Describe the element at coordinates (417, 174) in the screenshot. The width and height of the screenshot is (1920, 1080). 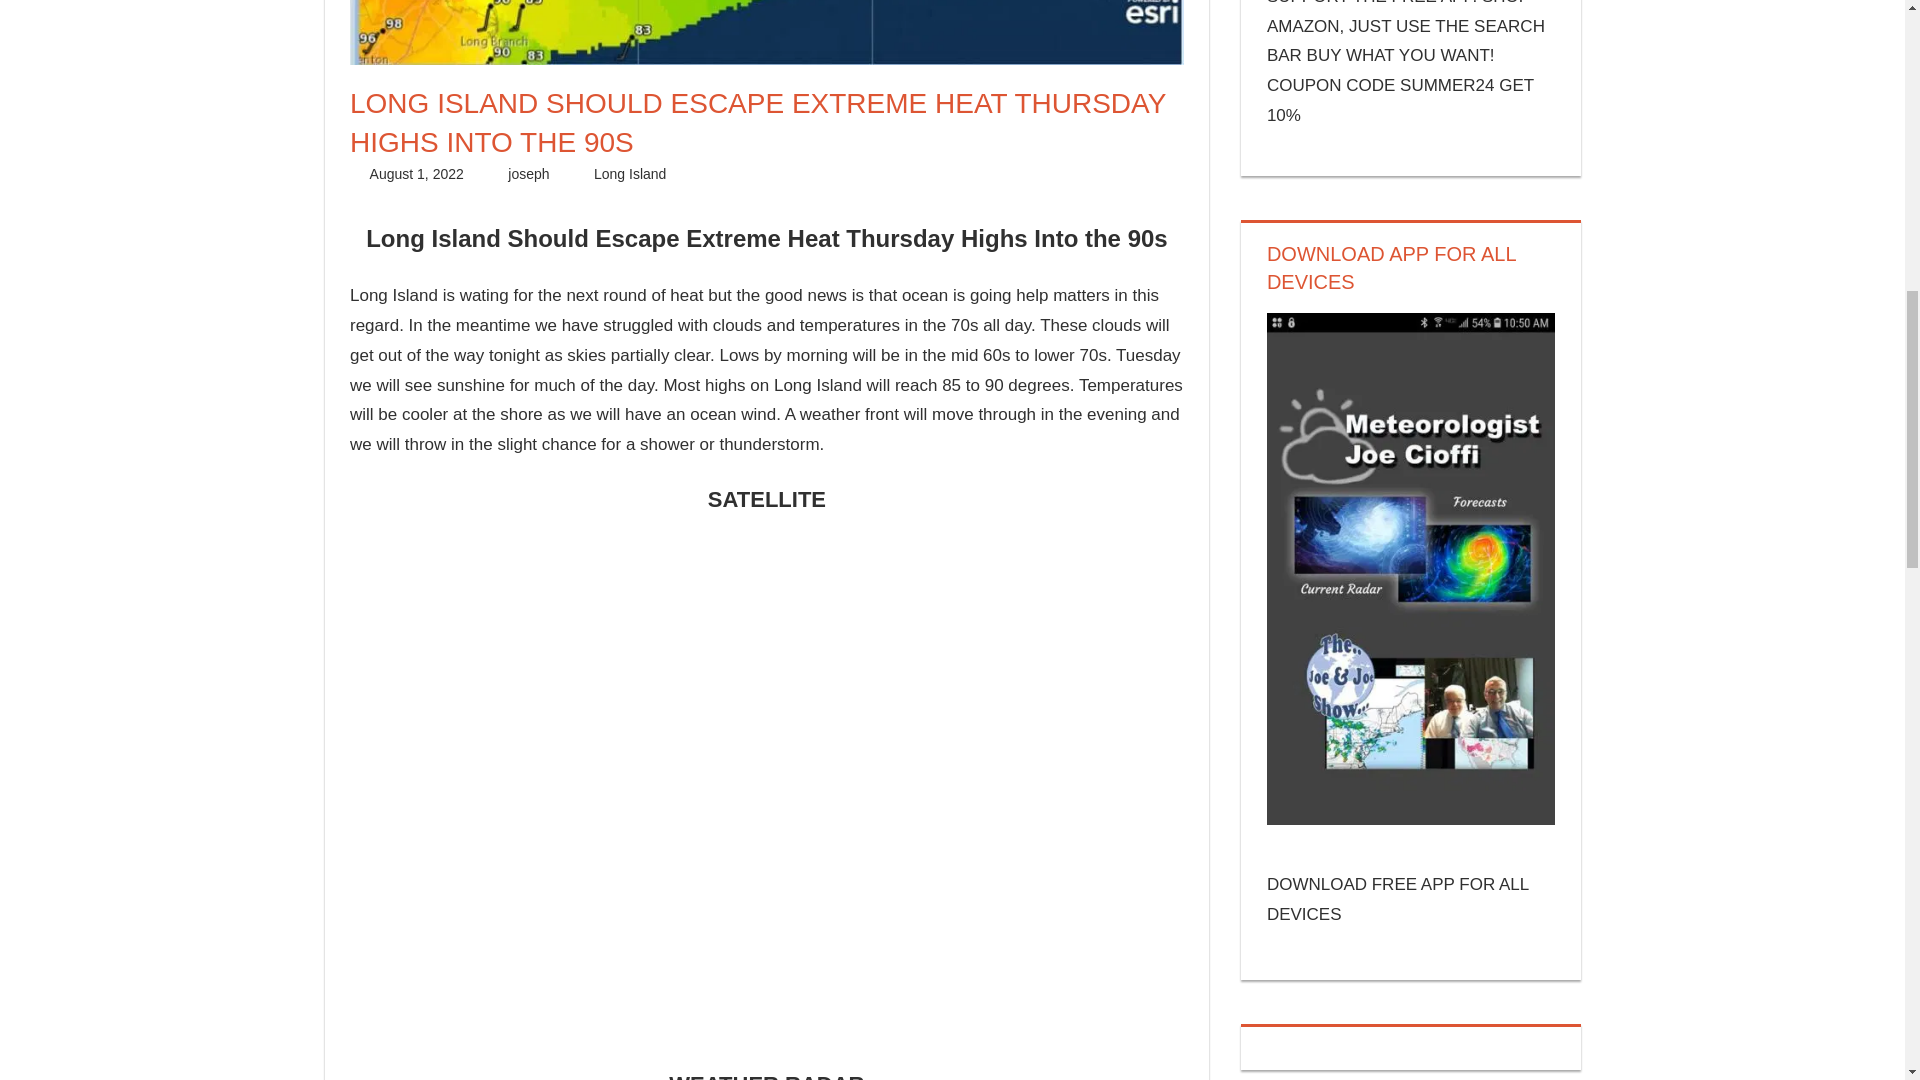
I see `3:13 pm` at that location.